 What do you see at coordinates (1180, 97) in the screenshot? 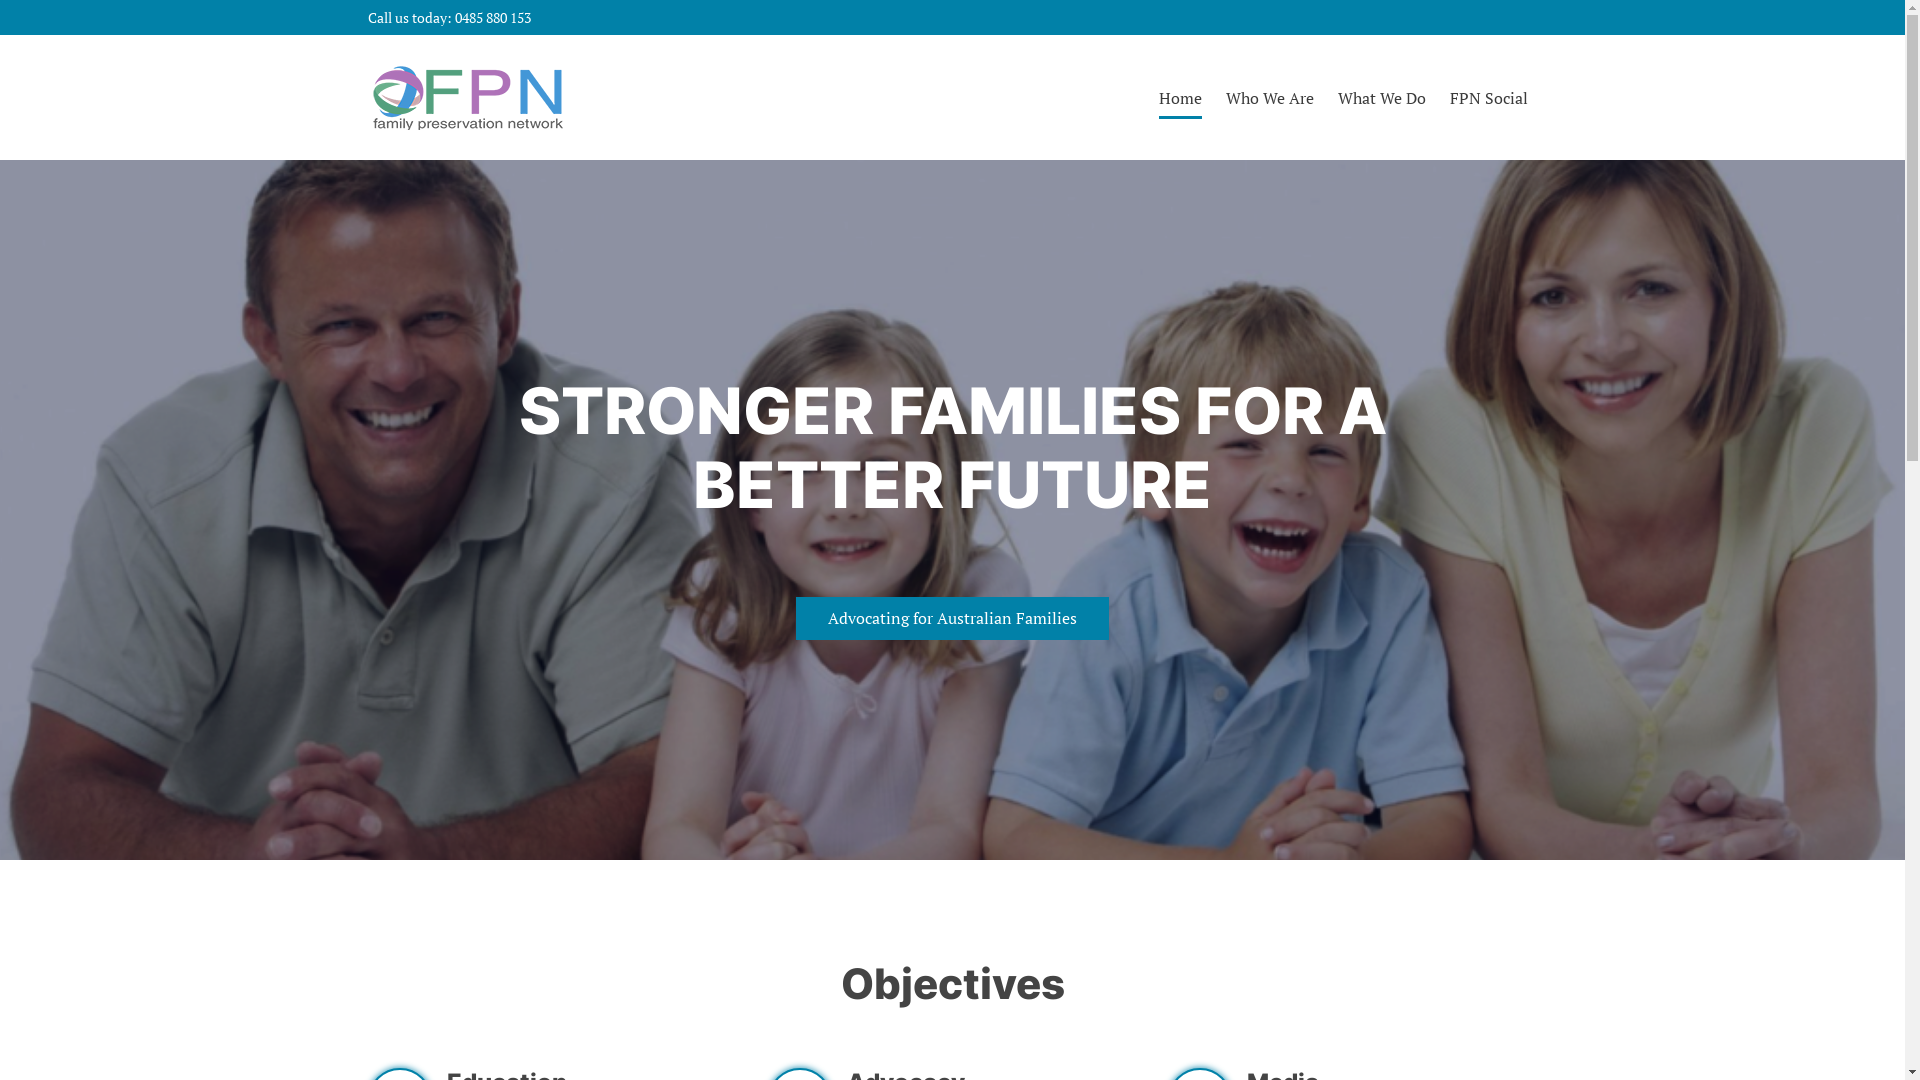
I see `Home` at bounding box center [1180, 97].